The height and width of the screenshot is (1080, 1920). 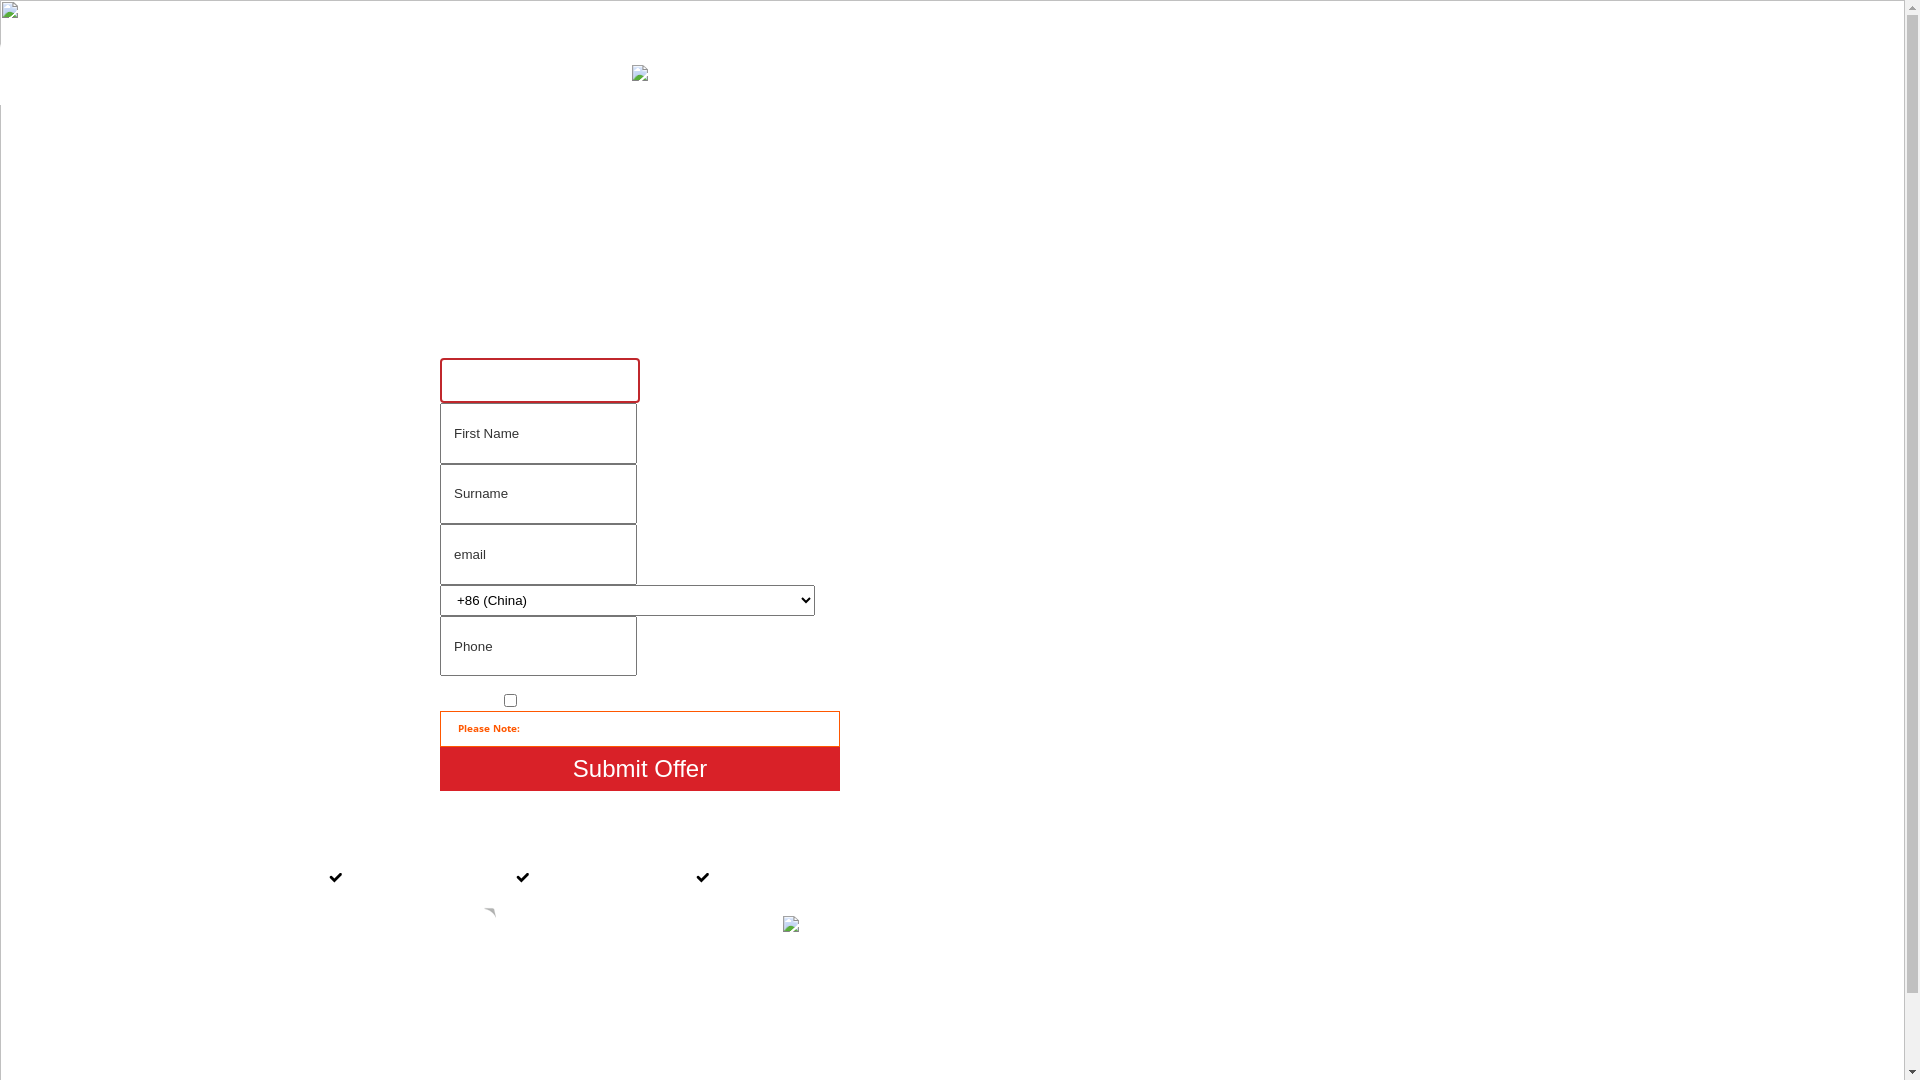 What do you see at coordinates (756, 992) in the screenshot?
I see `About Us` at bounding box center [756, 992].